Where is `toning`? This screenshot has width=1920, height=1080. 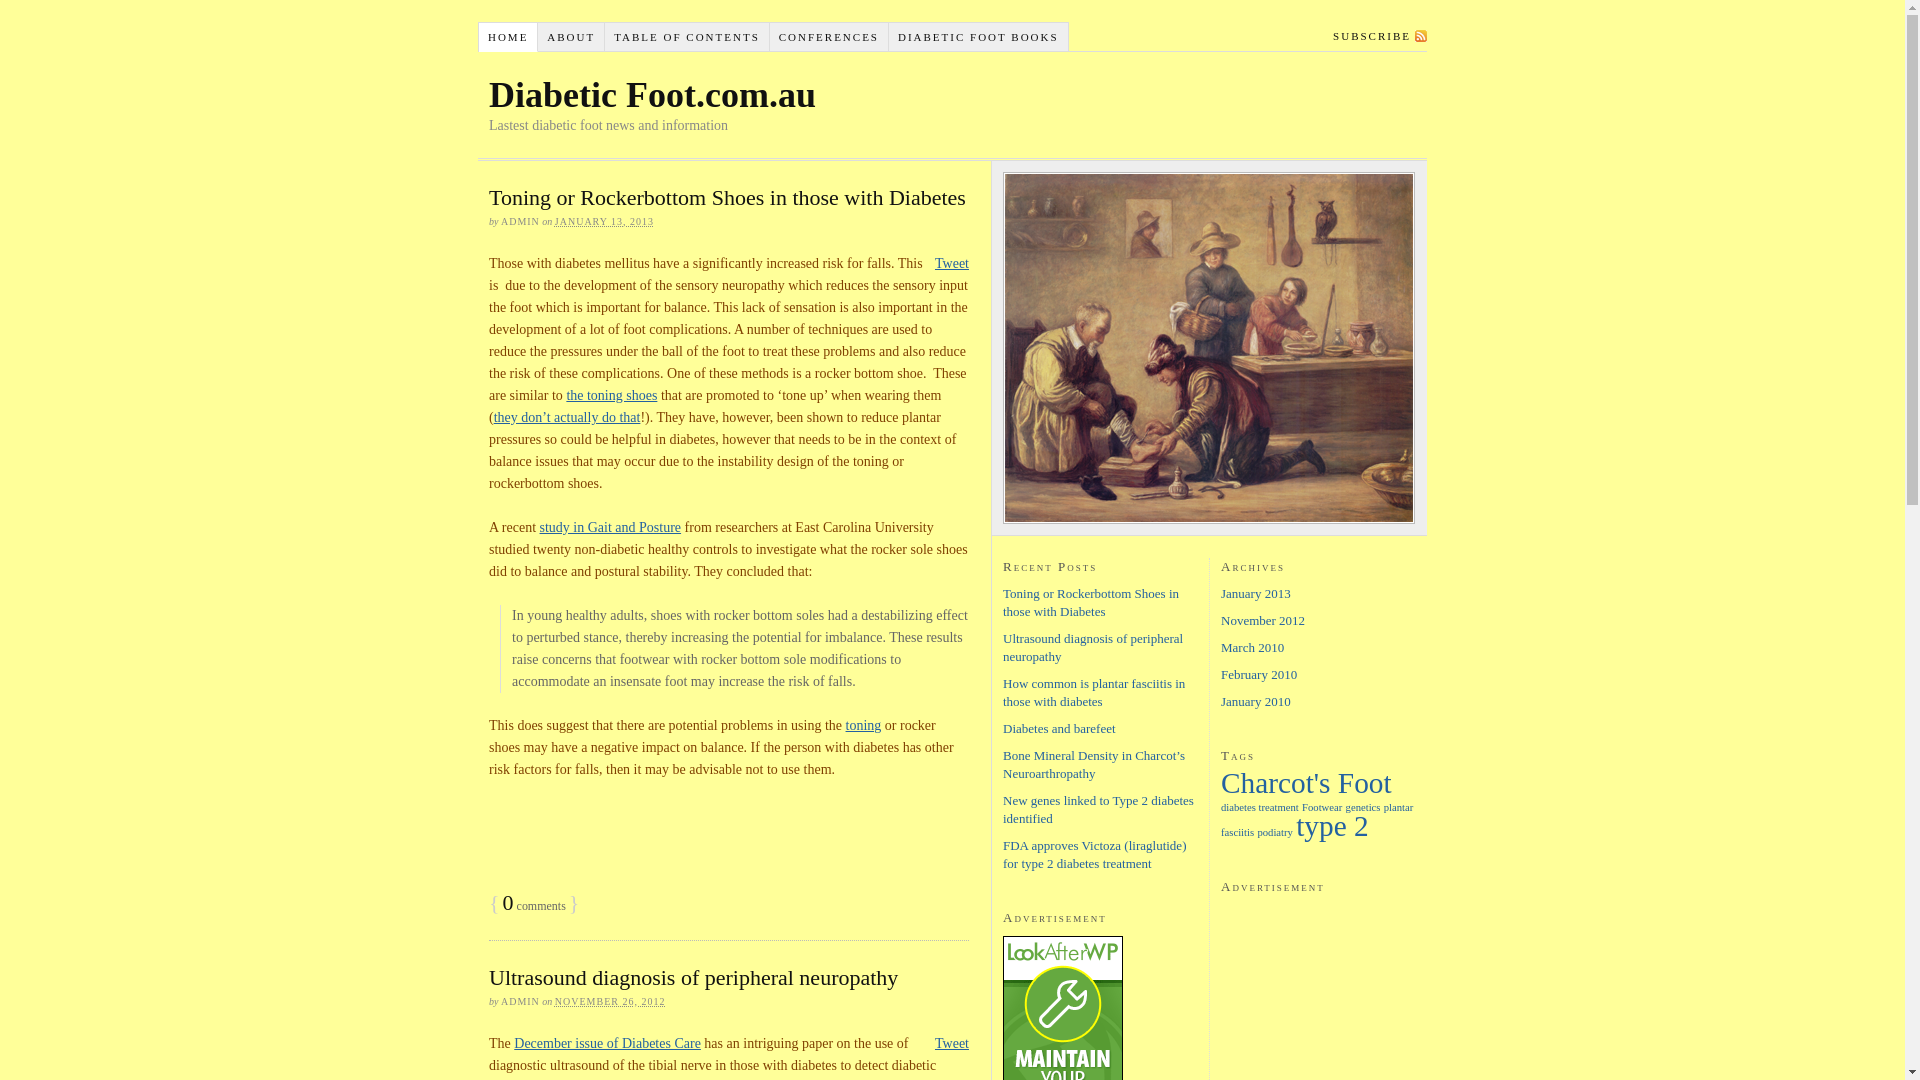
toning is located at coordinates (864, 726).